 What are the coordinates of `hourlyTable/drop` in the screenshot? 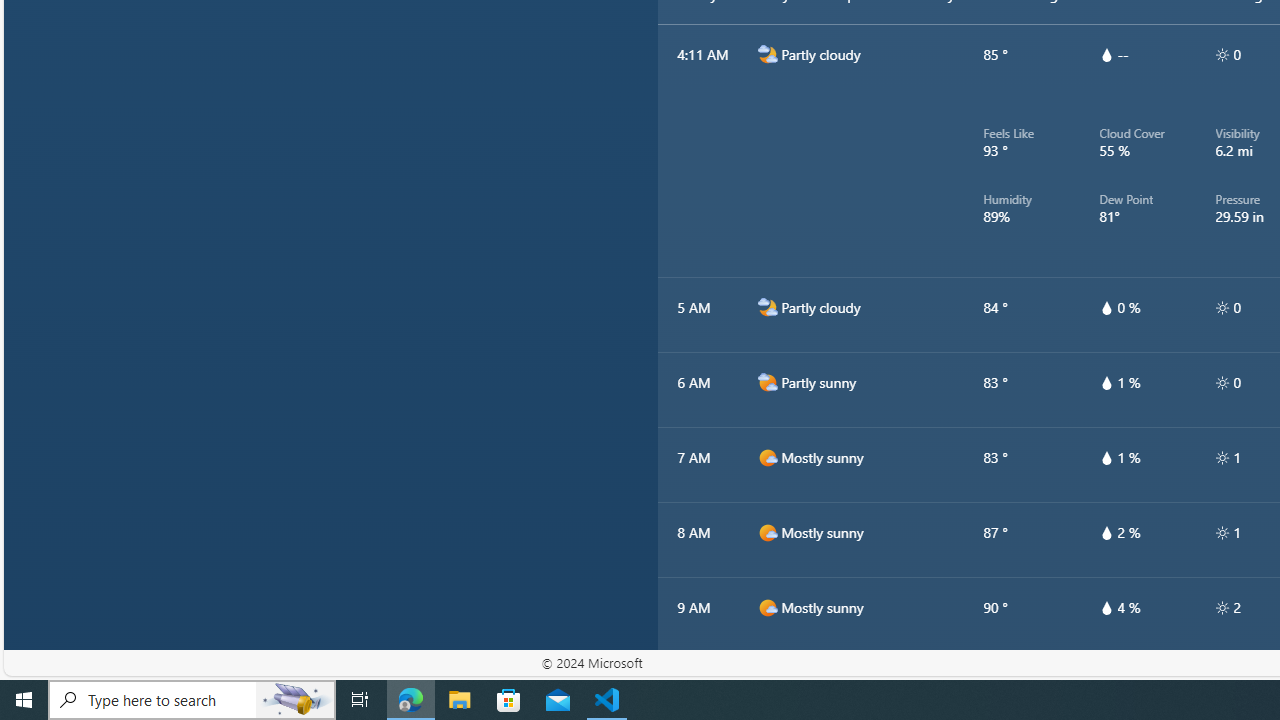 It's located at (1106, 608).